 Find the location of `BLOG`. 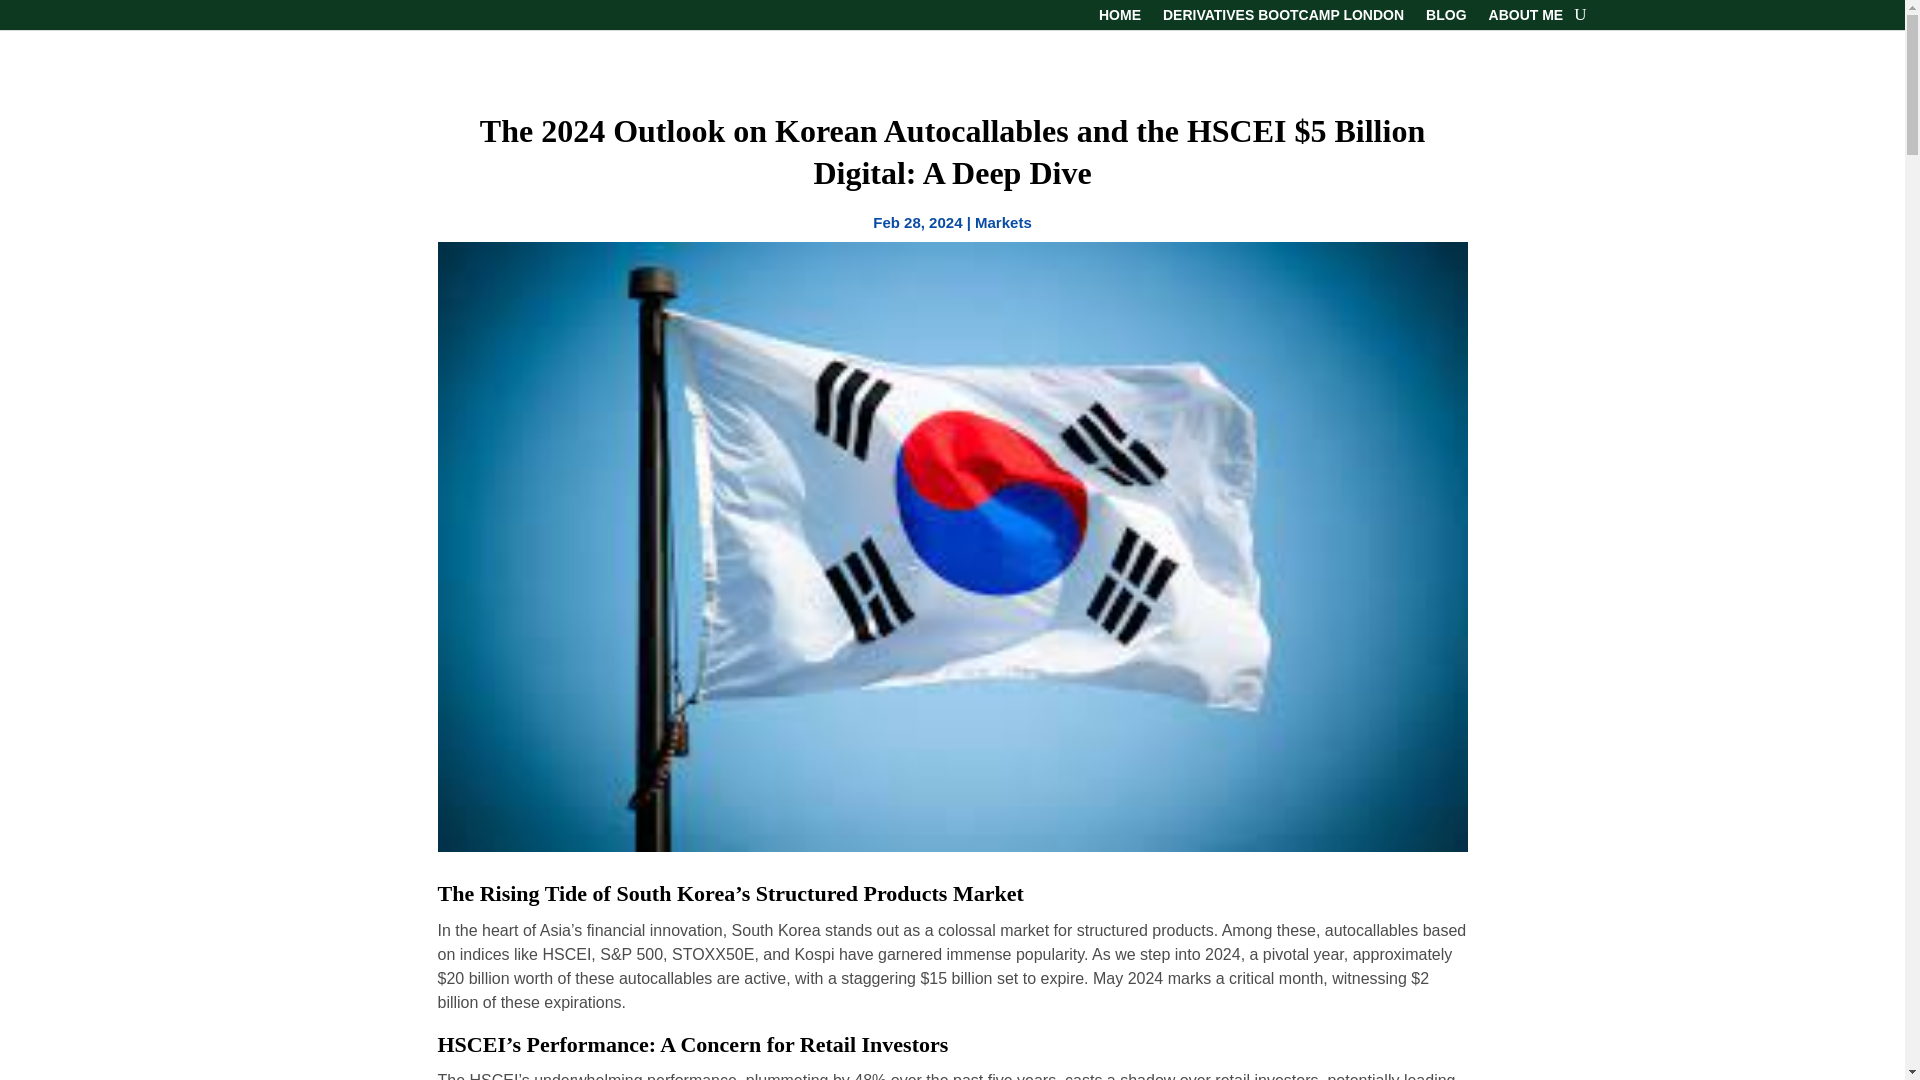

BLOG is located at coordinates (1446, 18).